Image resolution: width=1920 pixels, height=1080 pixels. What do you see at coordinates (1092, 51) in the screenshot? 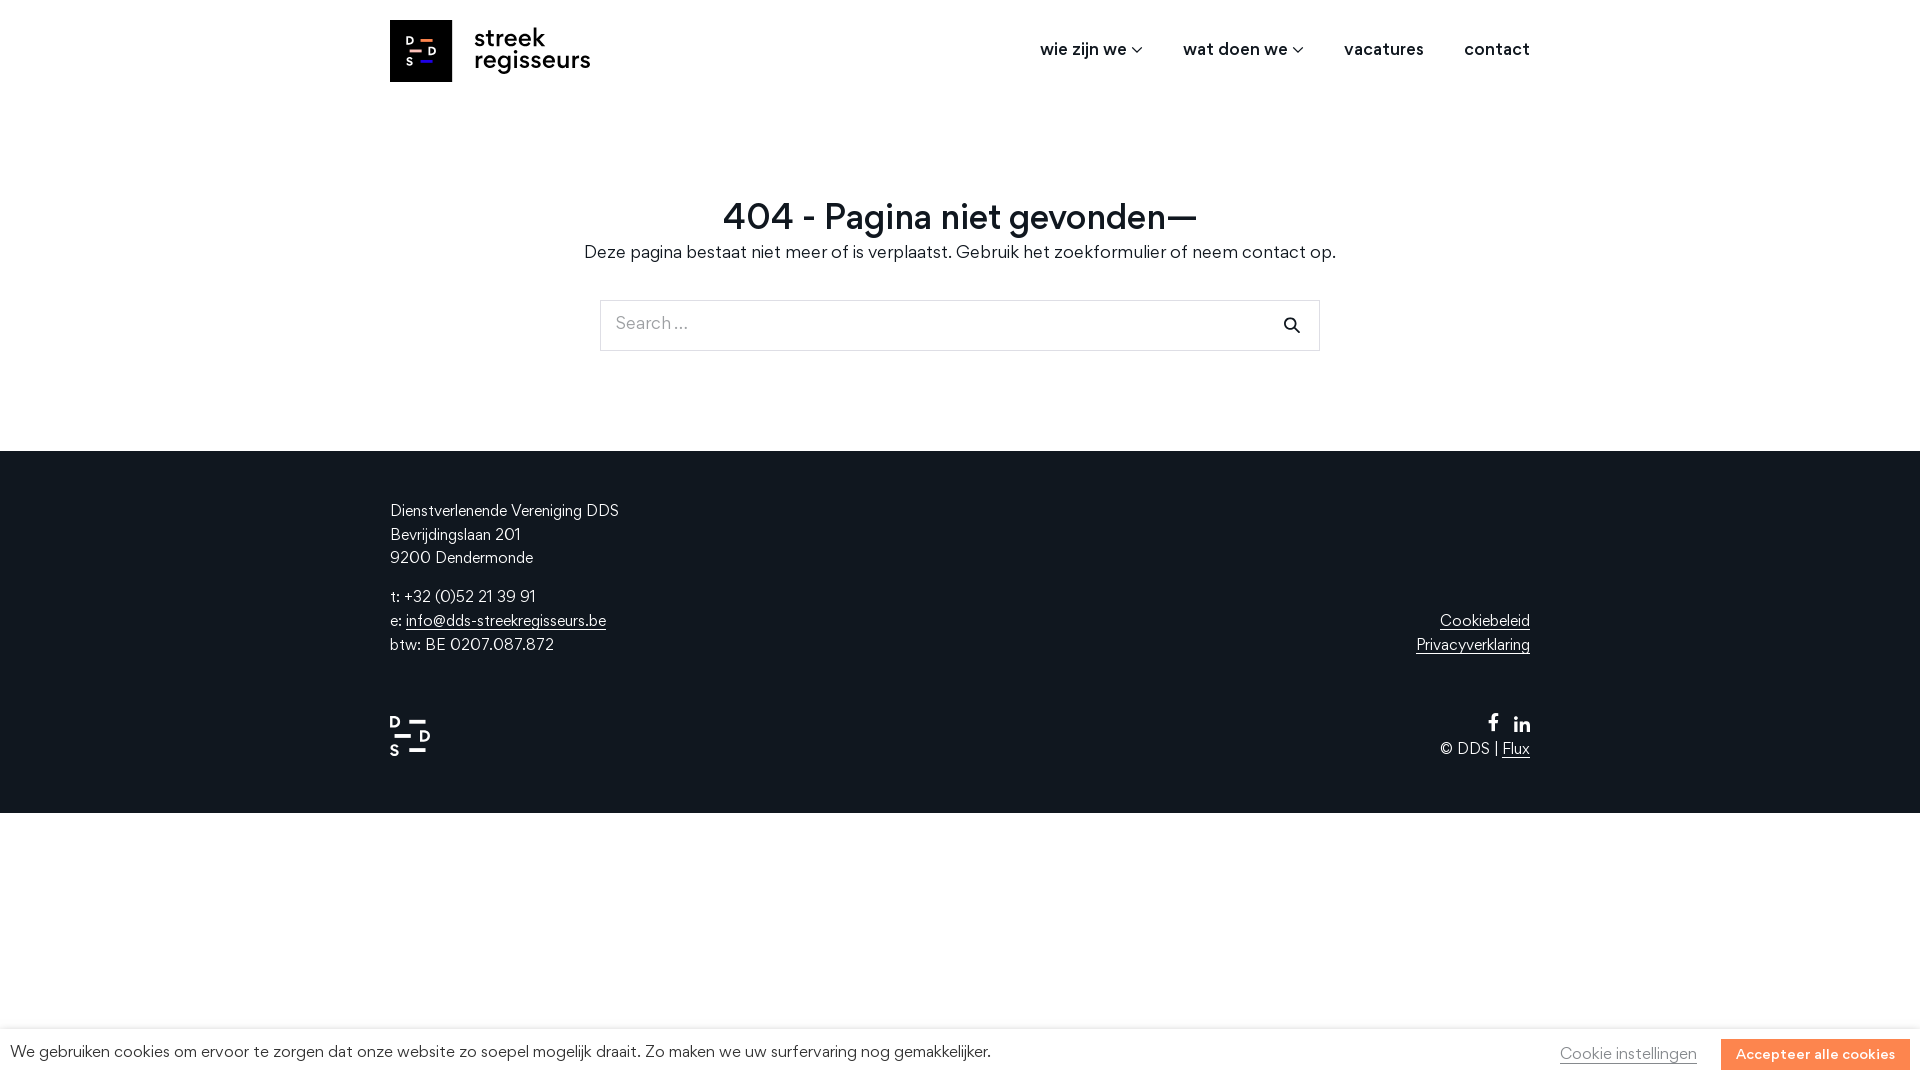
I see `wie zijn we` at bounding box center [1092, 51].